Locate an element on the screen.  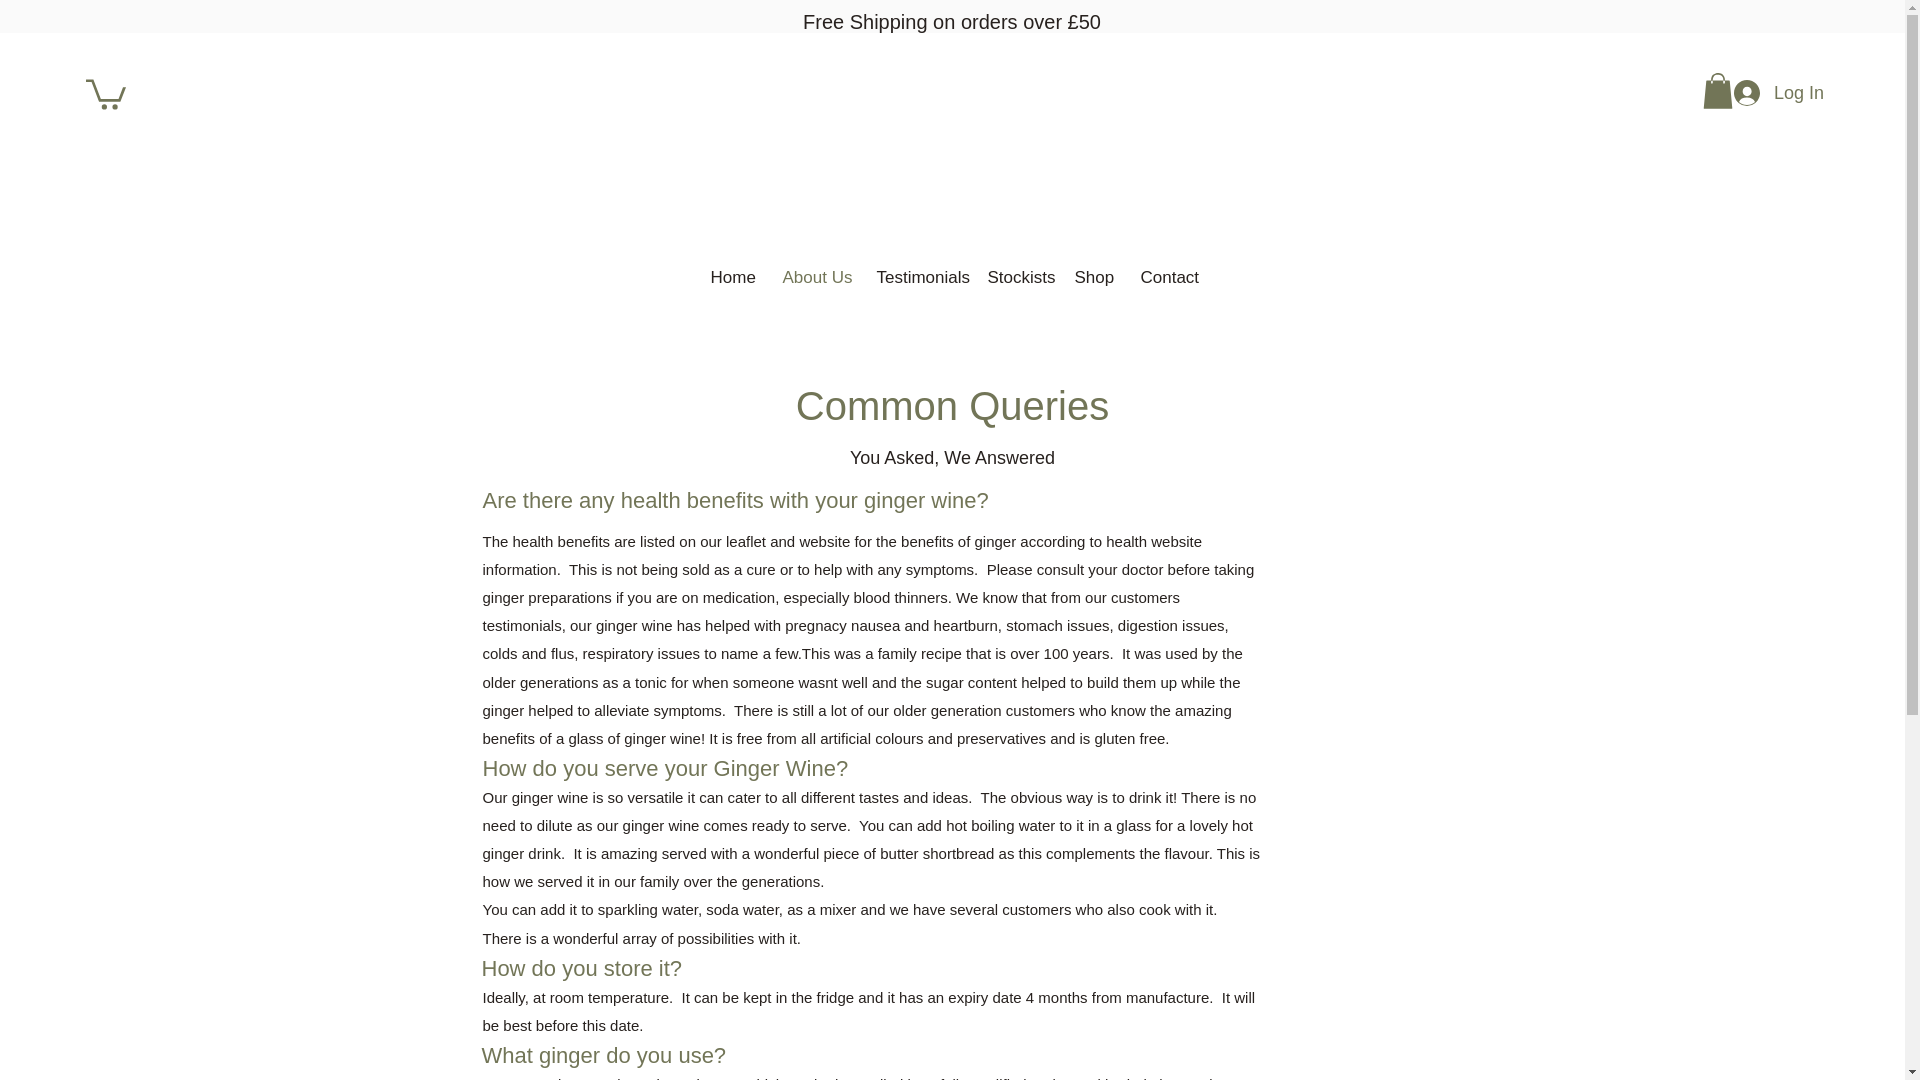
Log In is located at coordinates (1778, 94).